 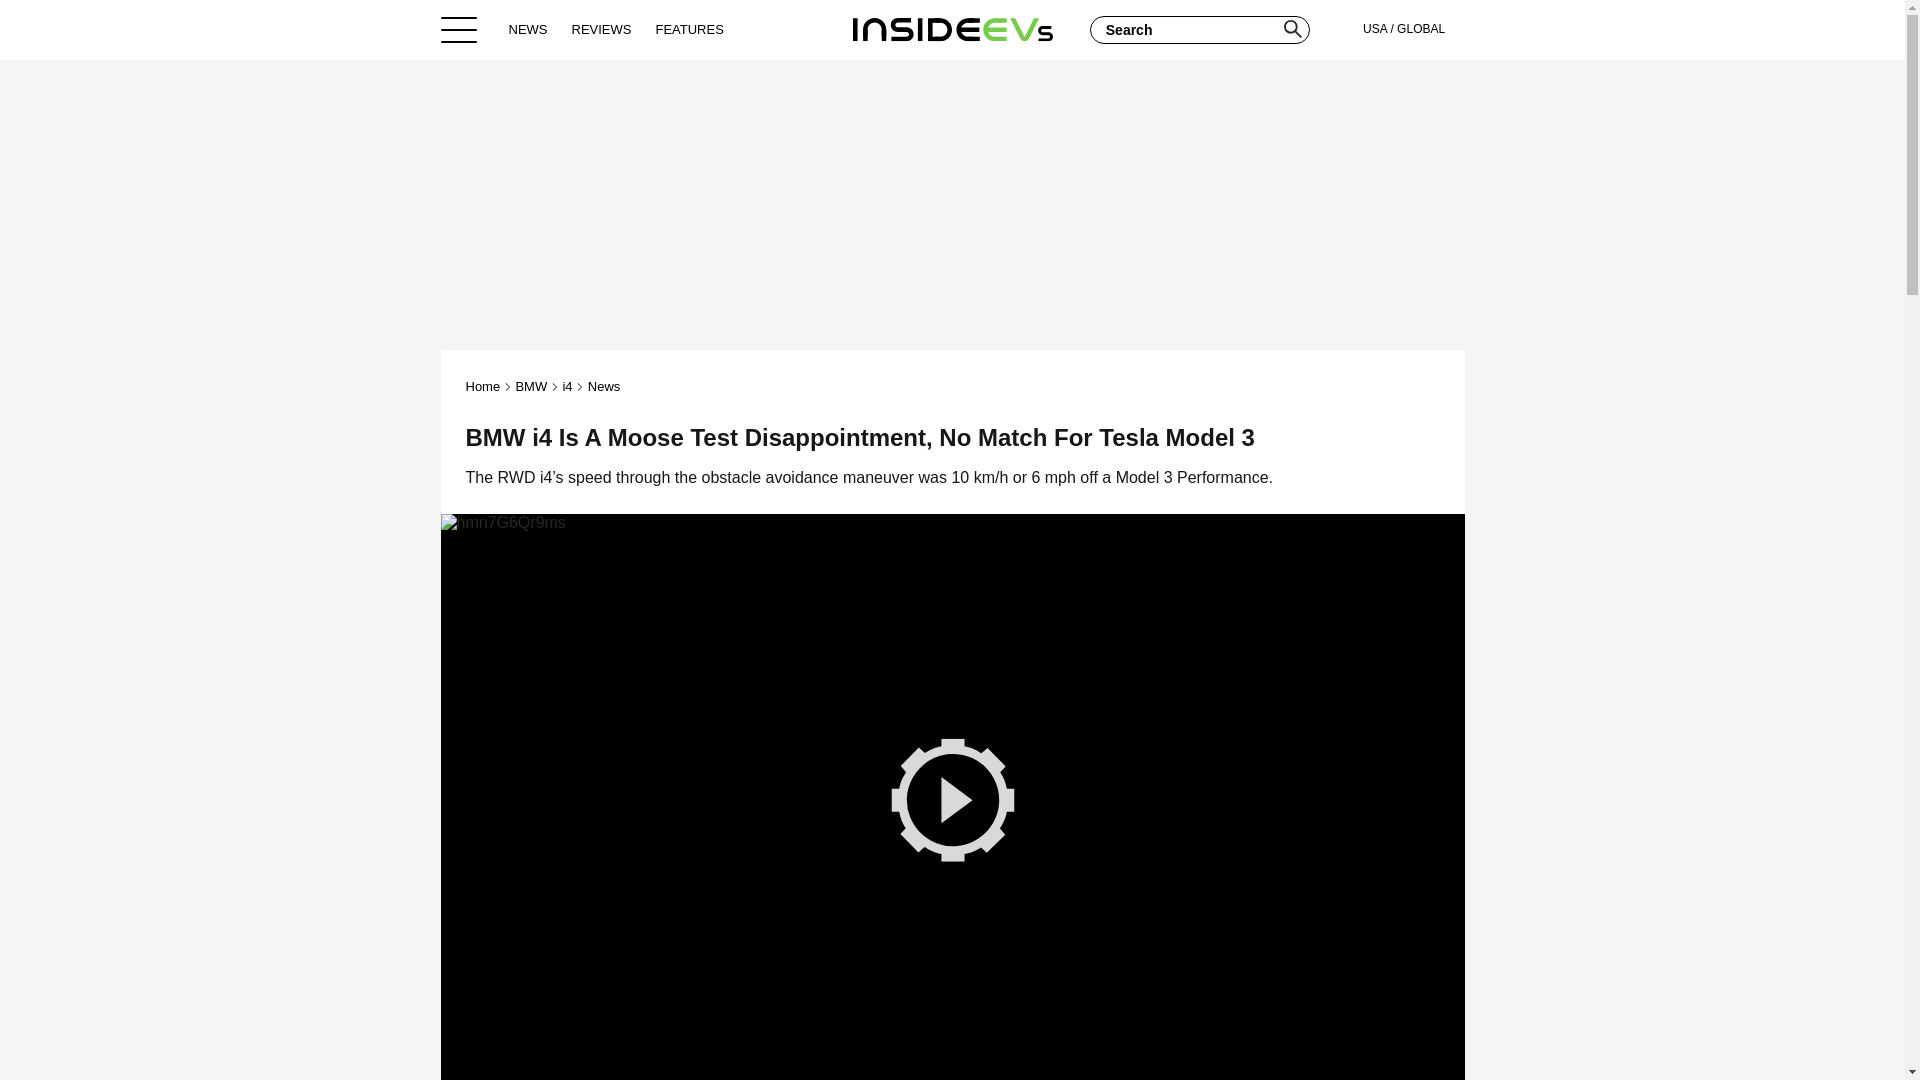 I want to click on News, so click(x=604, y=386).